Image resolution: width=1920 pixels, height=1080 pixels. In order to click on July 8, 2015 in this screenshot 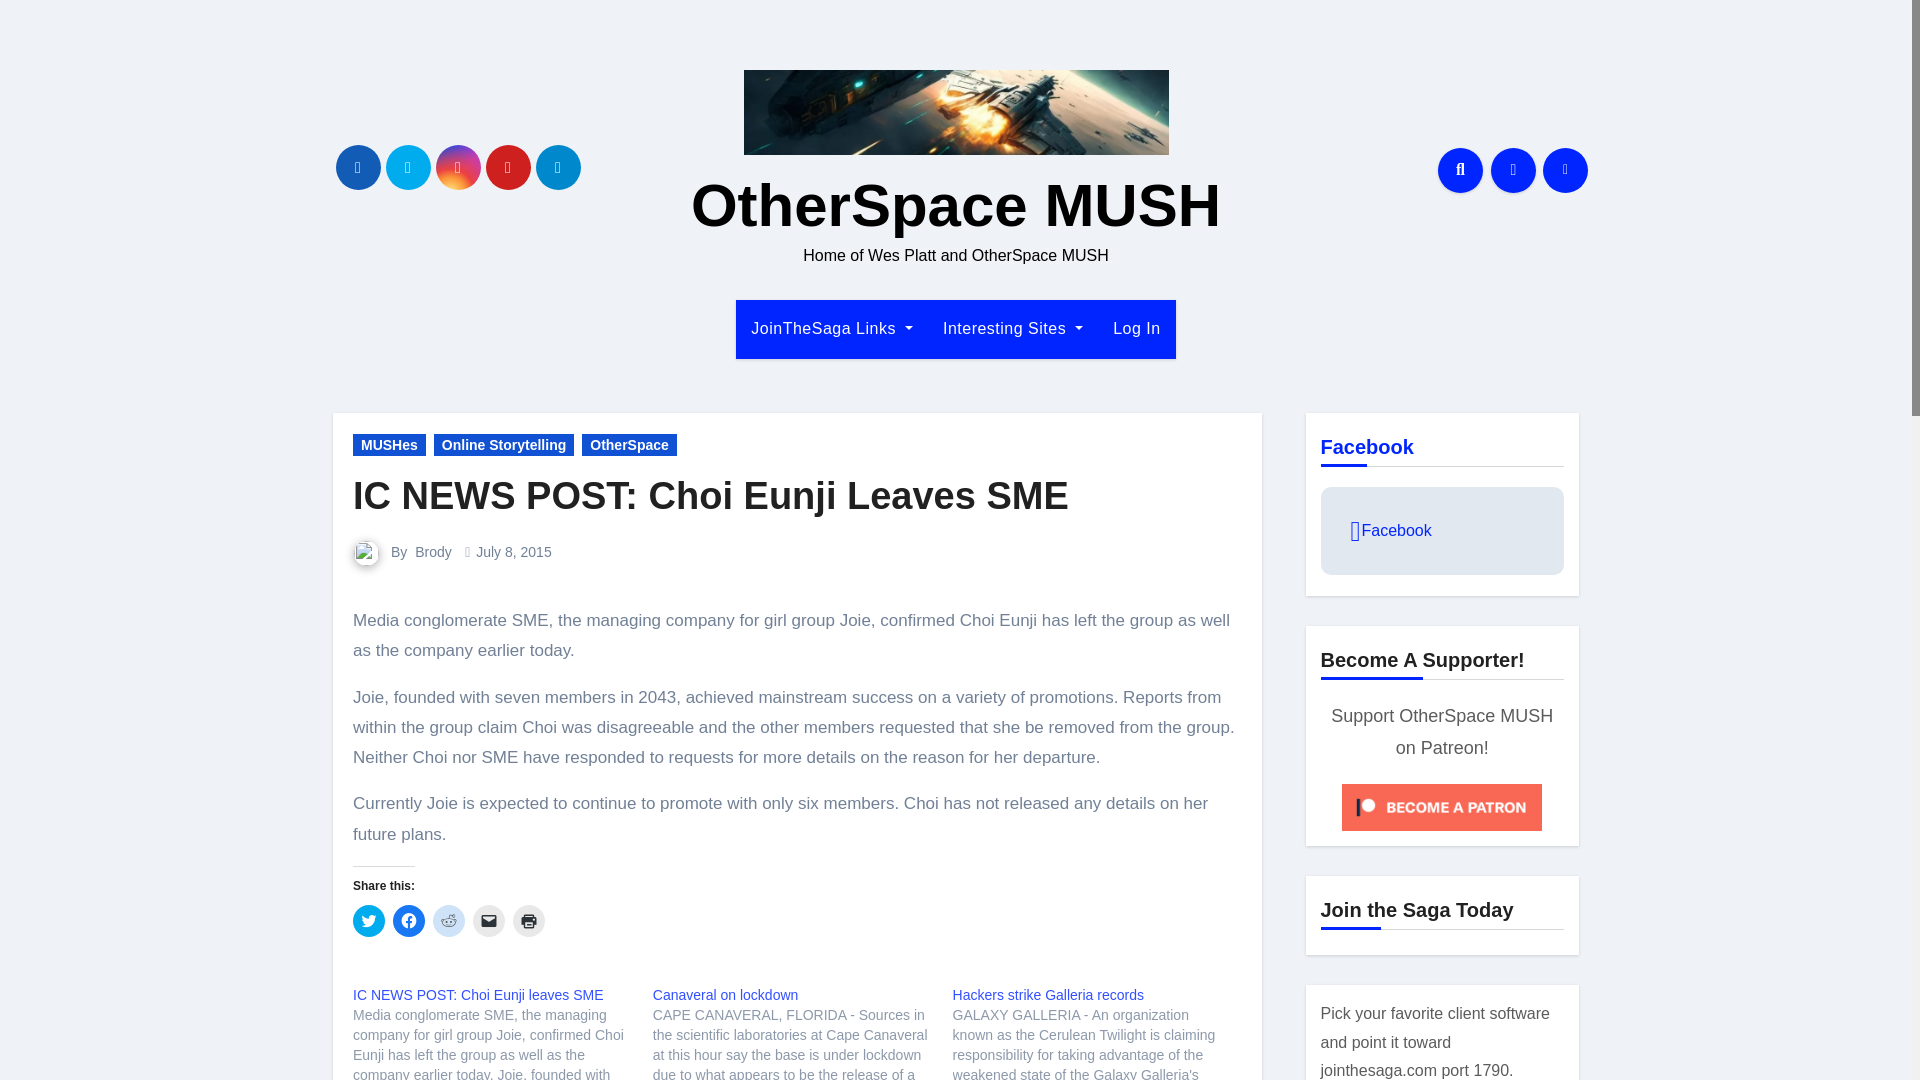, I will do `click(514, 552)`.